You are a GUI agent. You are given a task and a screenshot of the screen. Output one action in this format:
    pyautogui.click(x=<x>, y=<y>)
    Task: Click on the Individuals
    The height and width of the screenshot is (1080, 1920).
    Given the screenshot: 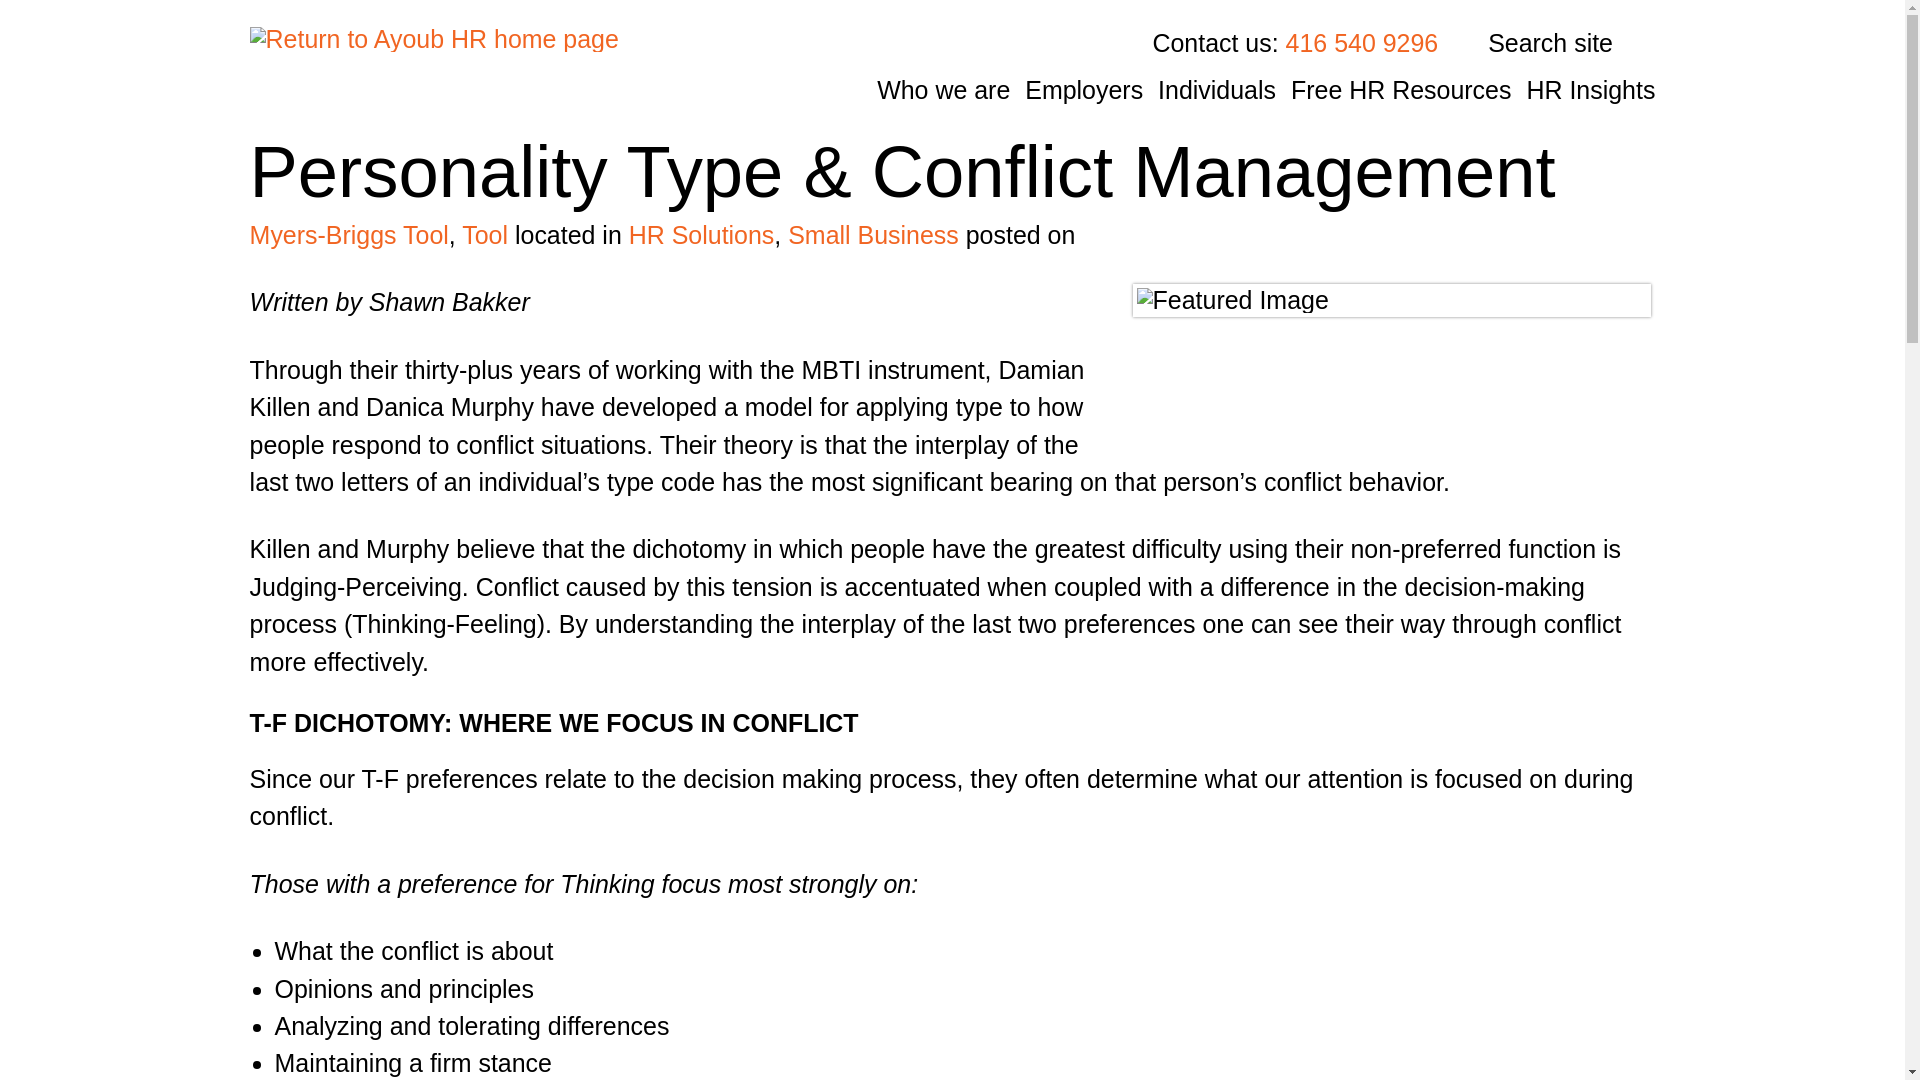 What is the action you would take?
    pyautogui.click(x=1216, y=89)
    